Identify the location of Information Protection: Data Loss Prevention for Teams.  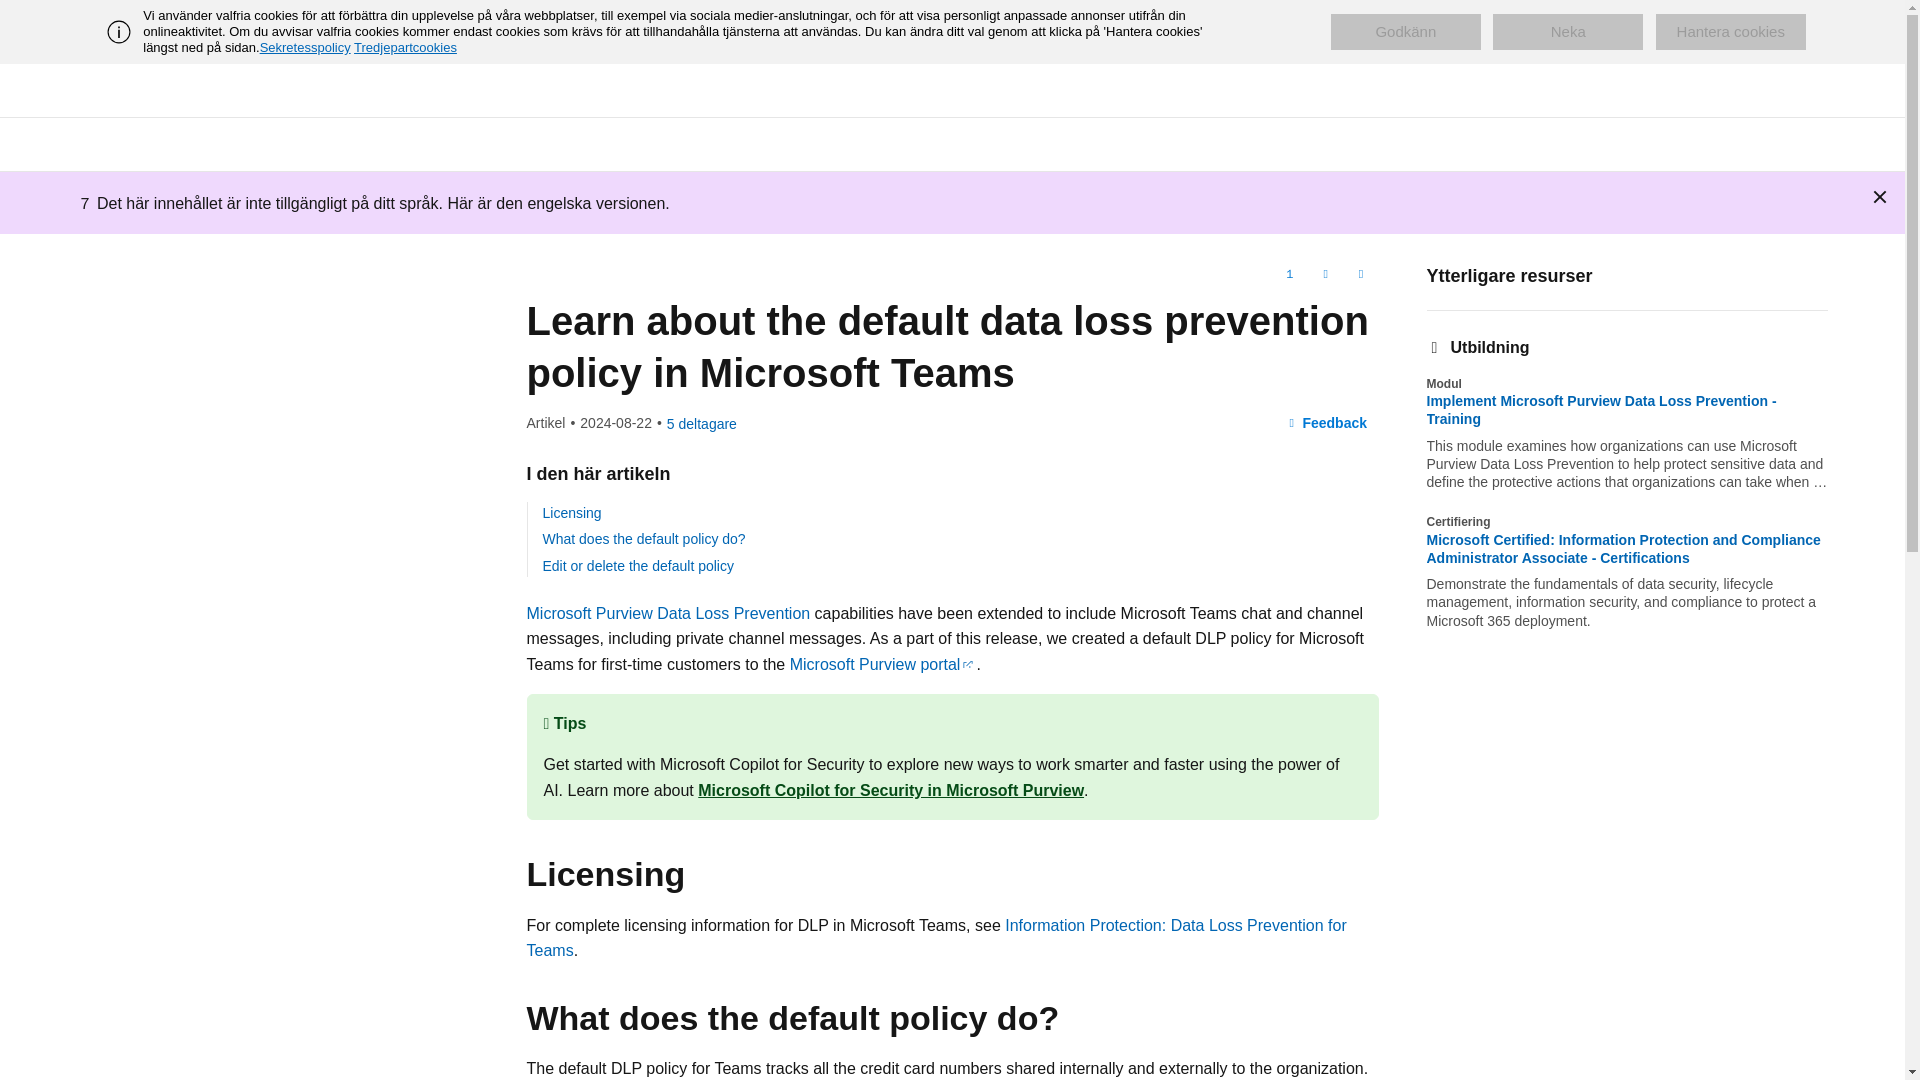
(936, 937).